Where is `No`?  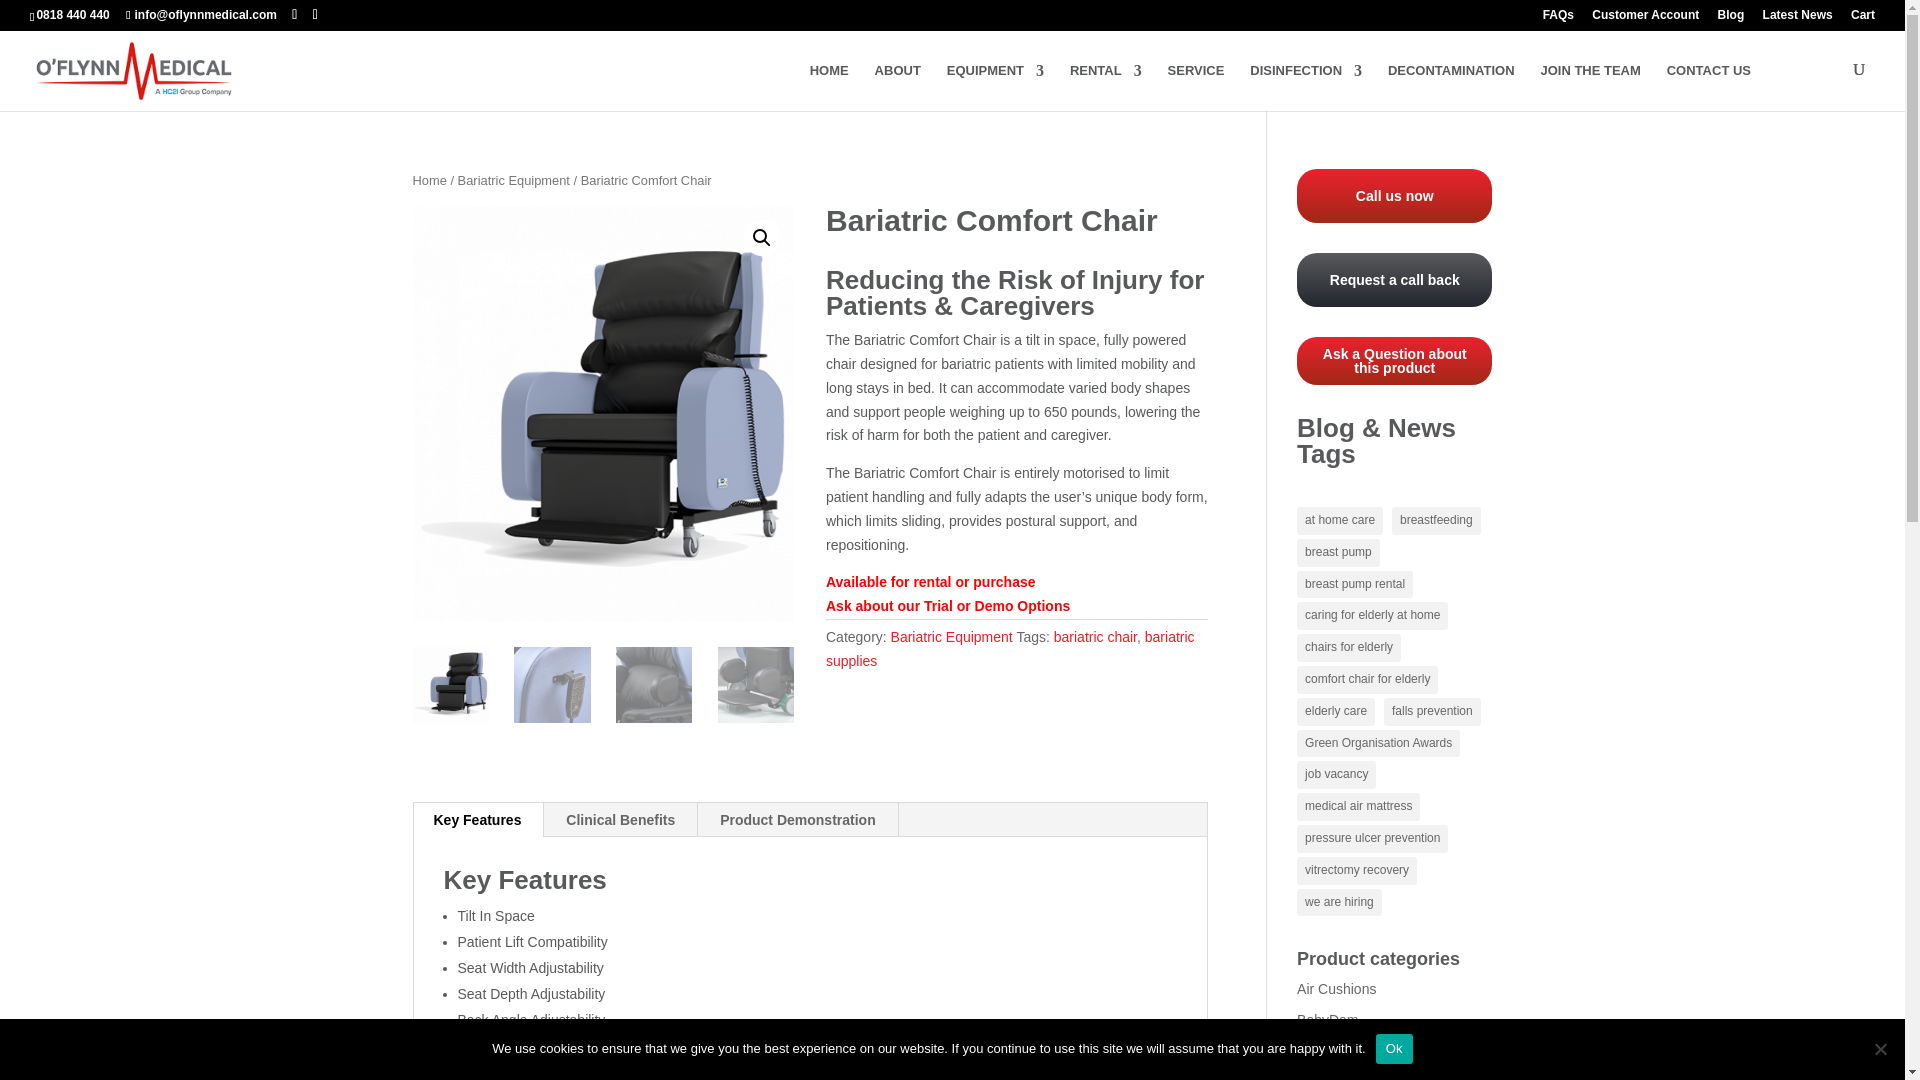
No is located at coordinates (1880, 1048).